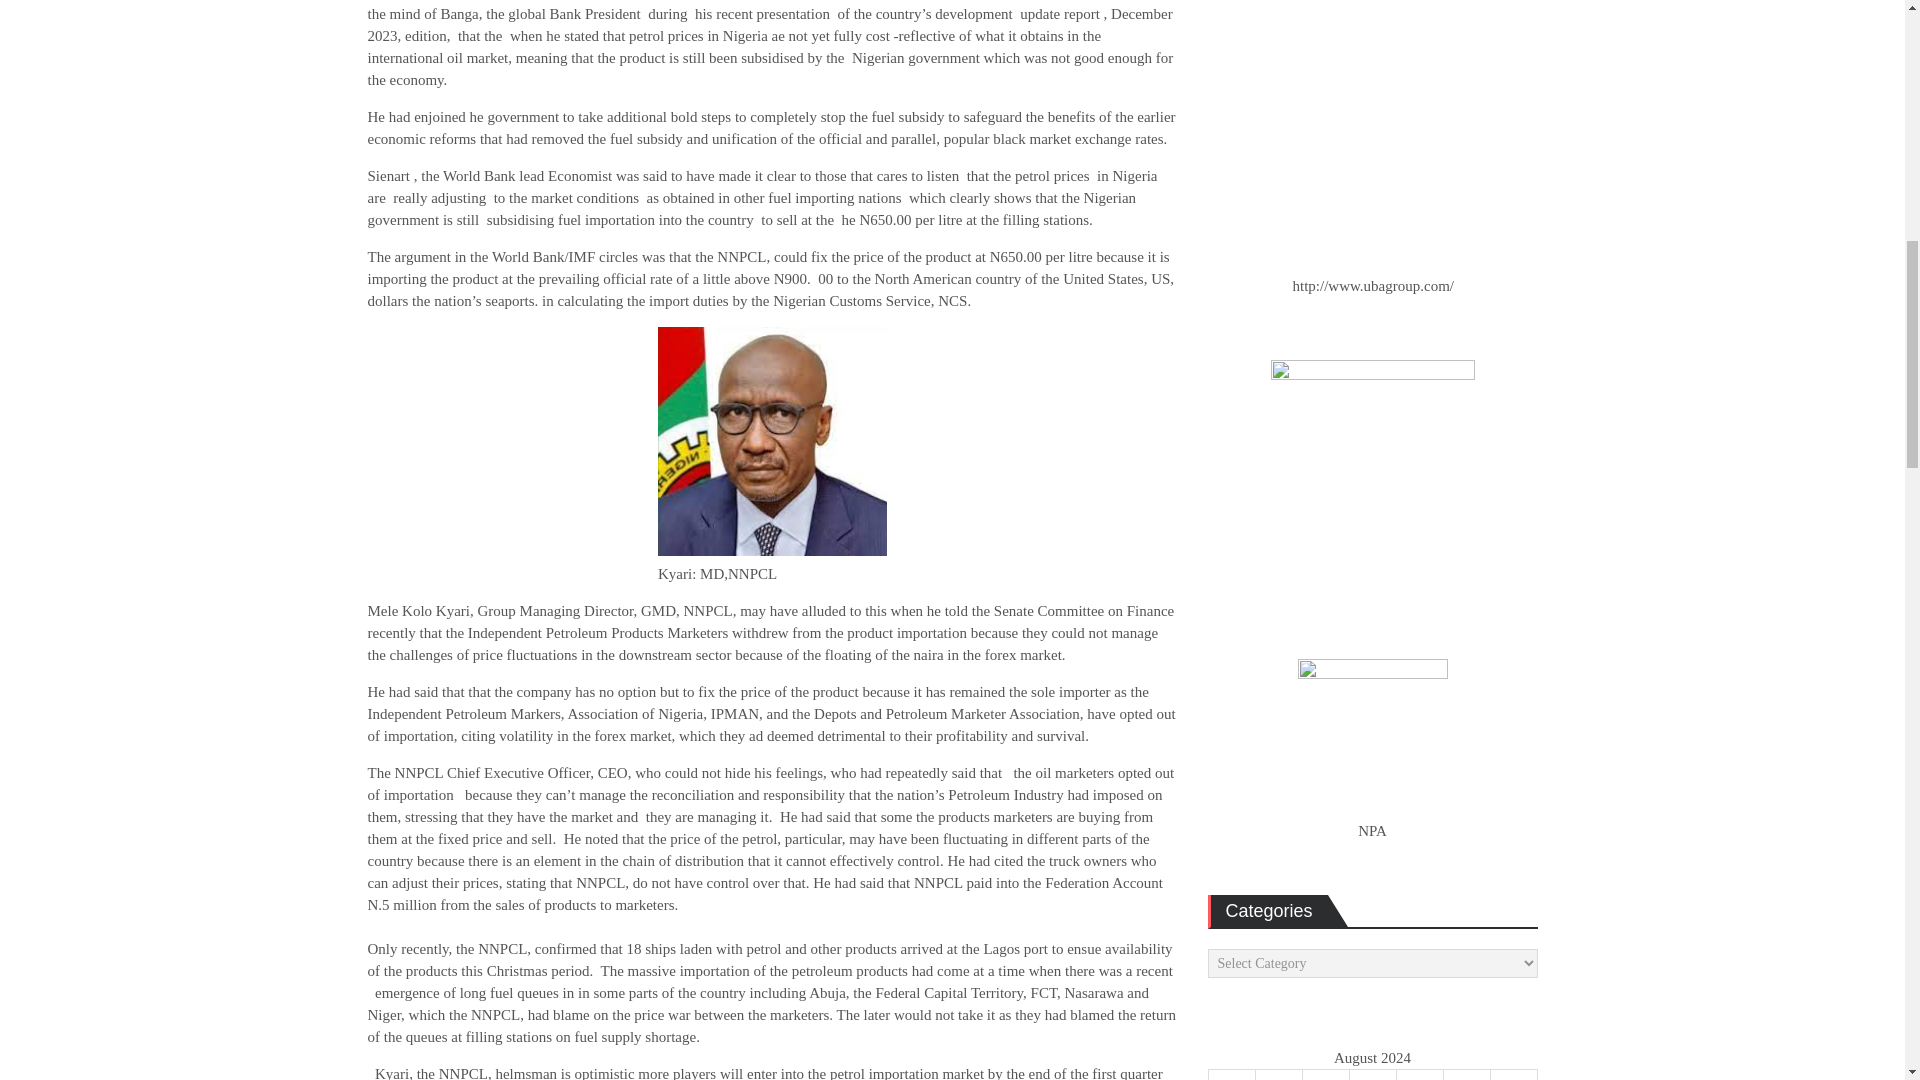  Describe the element at coordinates (1513, 1074) in the screenshot. I see `Sunday` at that location.